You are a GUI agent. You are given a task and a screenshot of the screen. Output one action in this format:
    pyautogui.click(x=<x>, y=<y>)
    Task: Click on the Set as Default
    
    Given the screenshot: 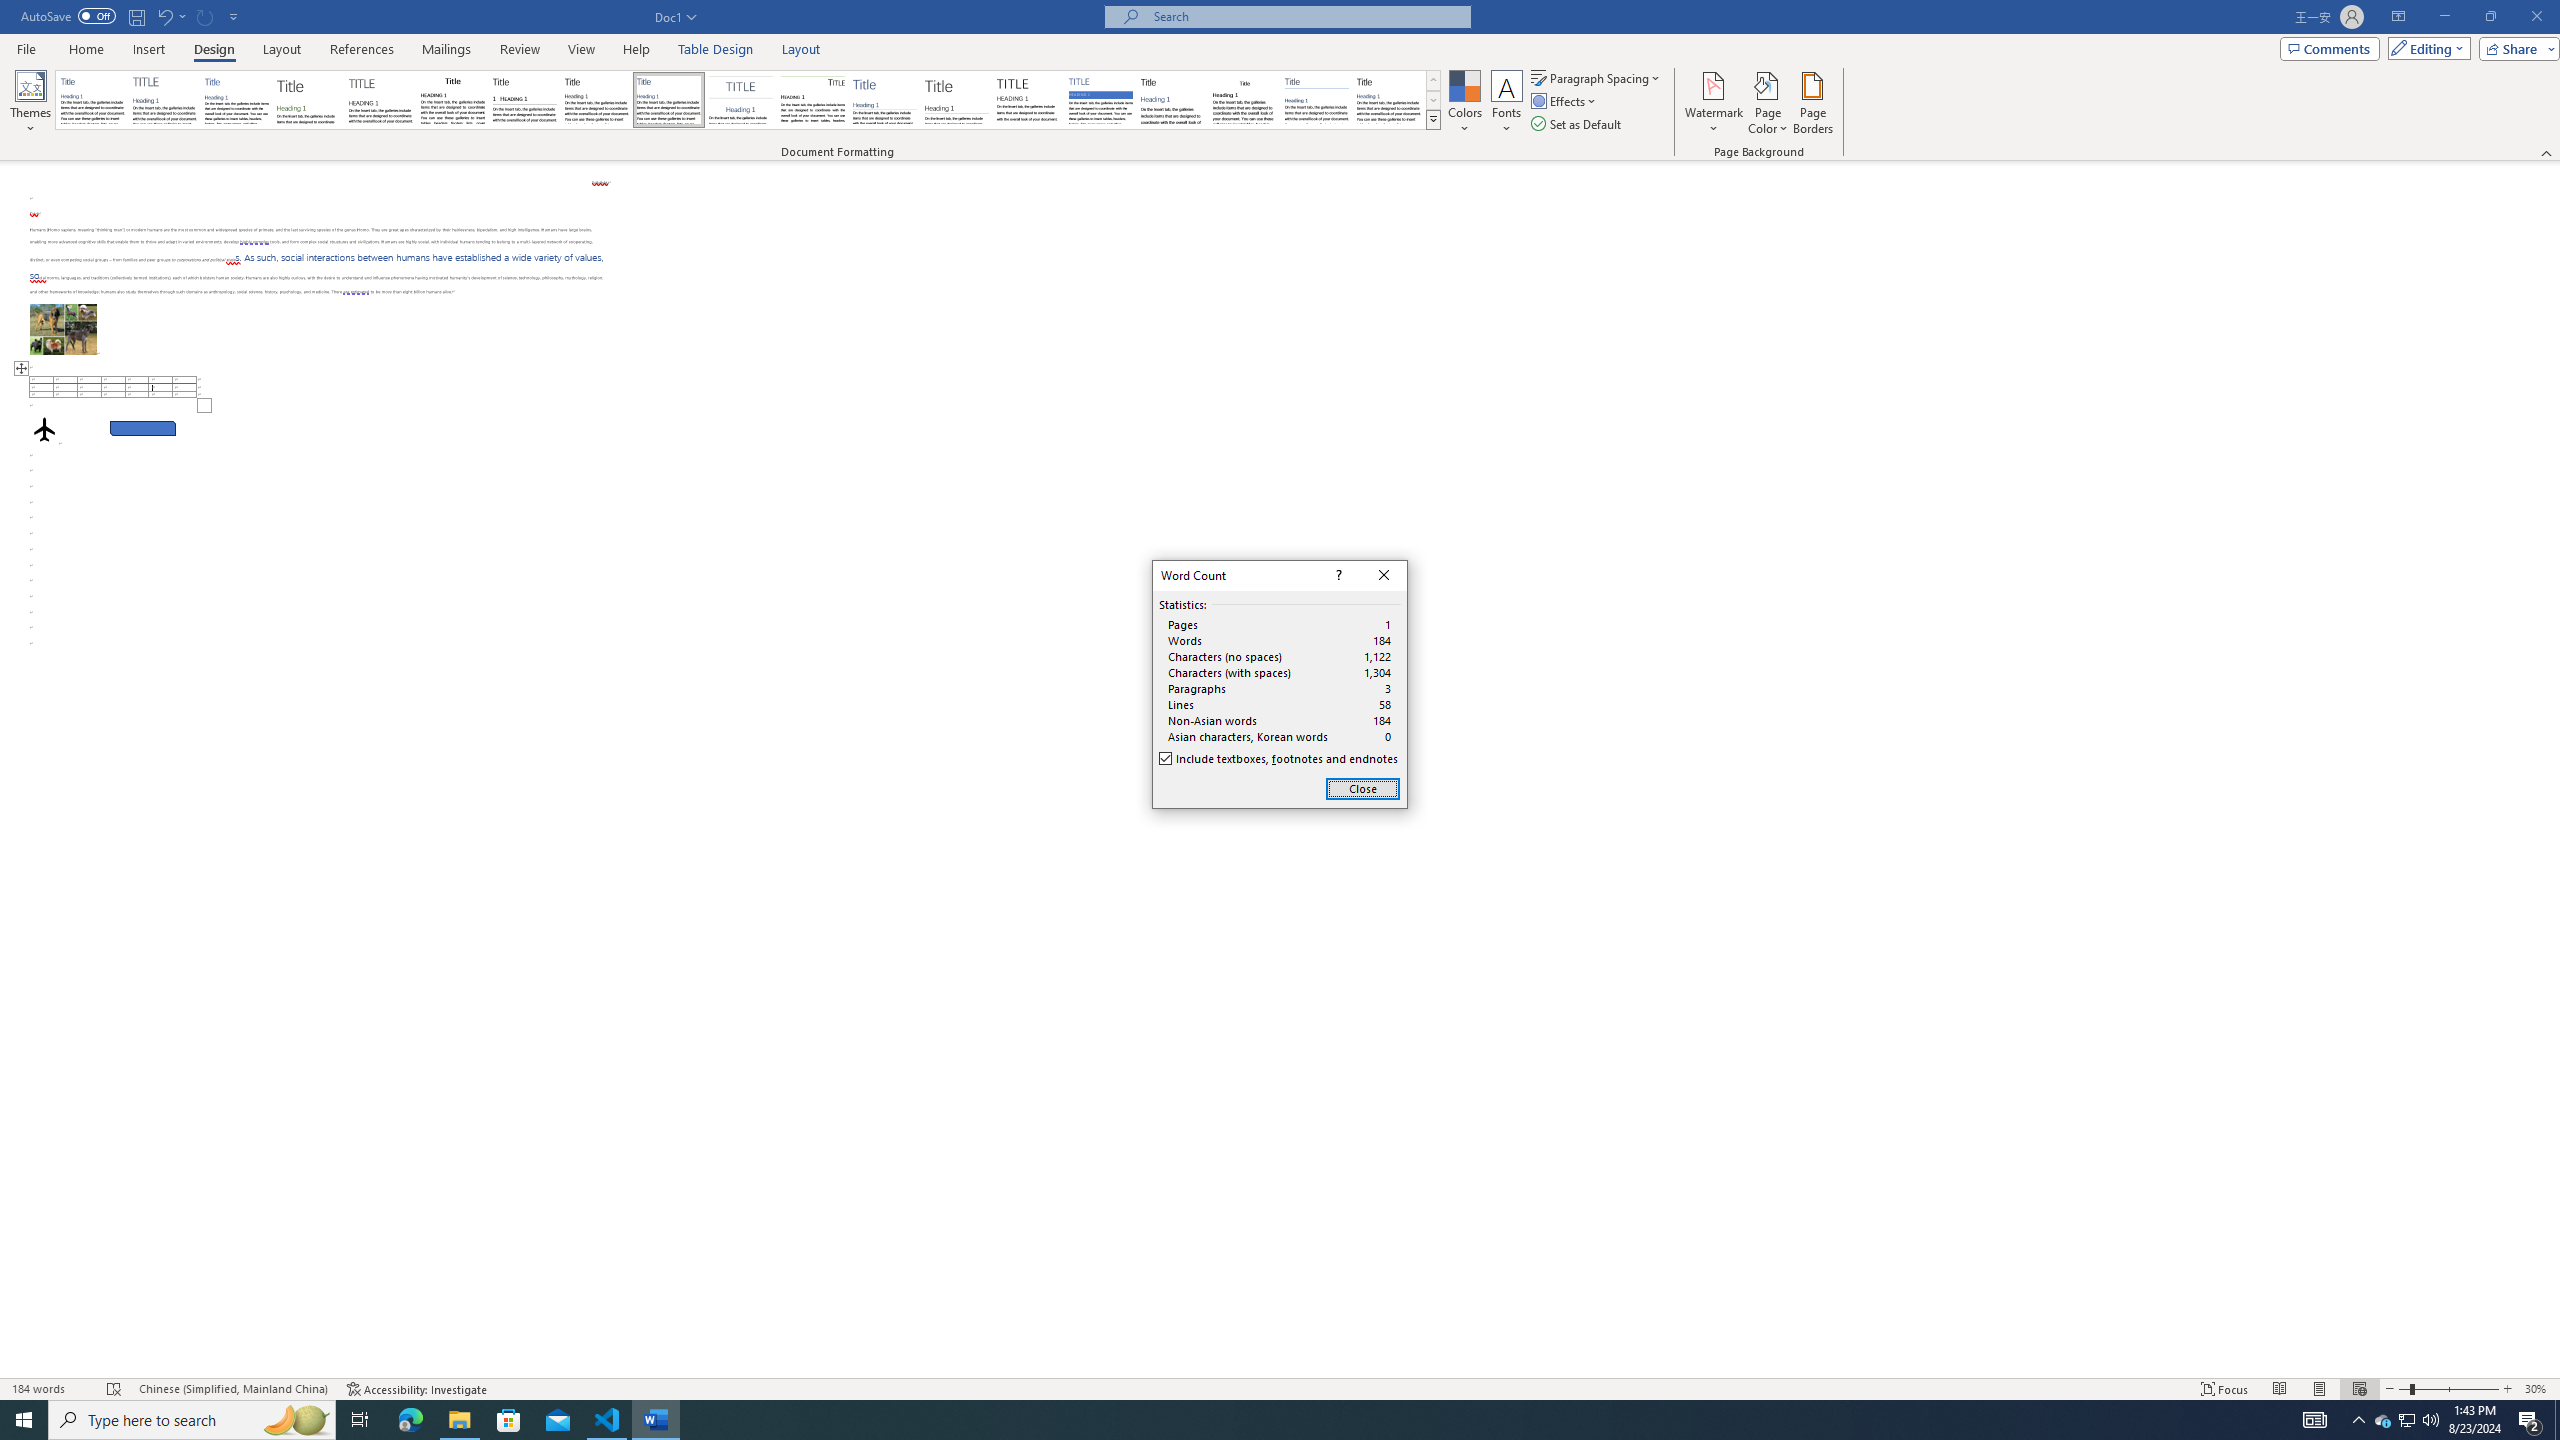 What is the action you would take?
    pyautogui.click(x=1578, y=124)
    